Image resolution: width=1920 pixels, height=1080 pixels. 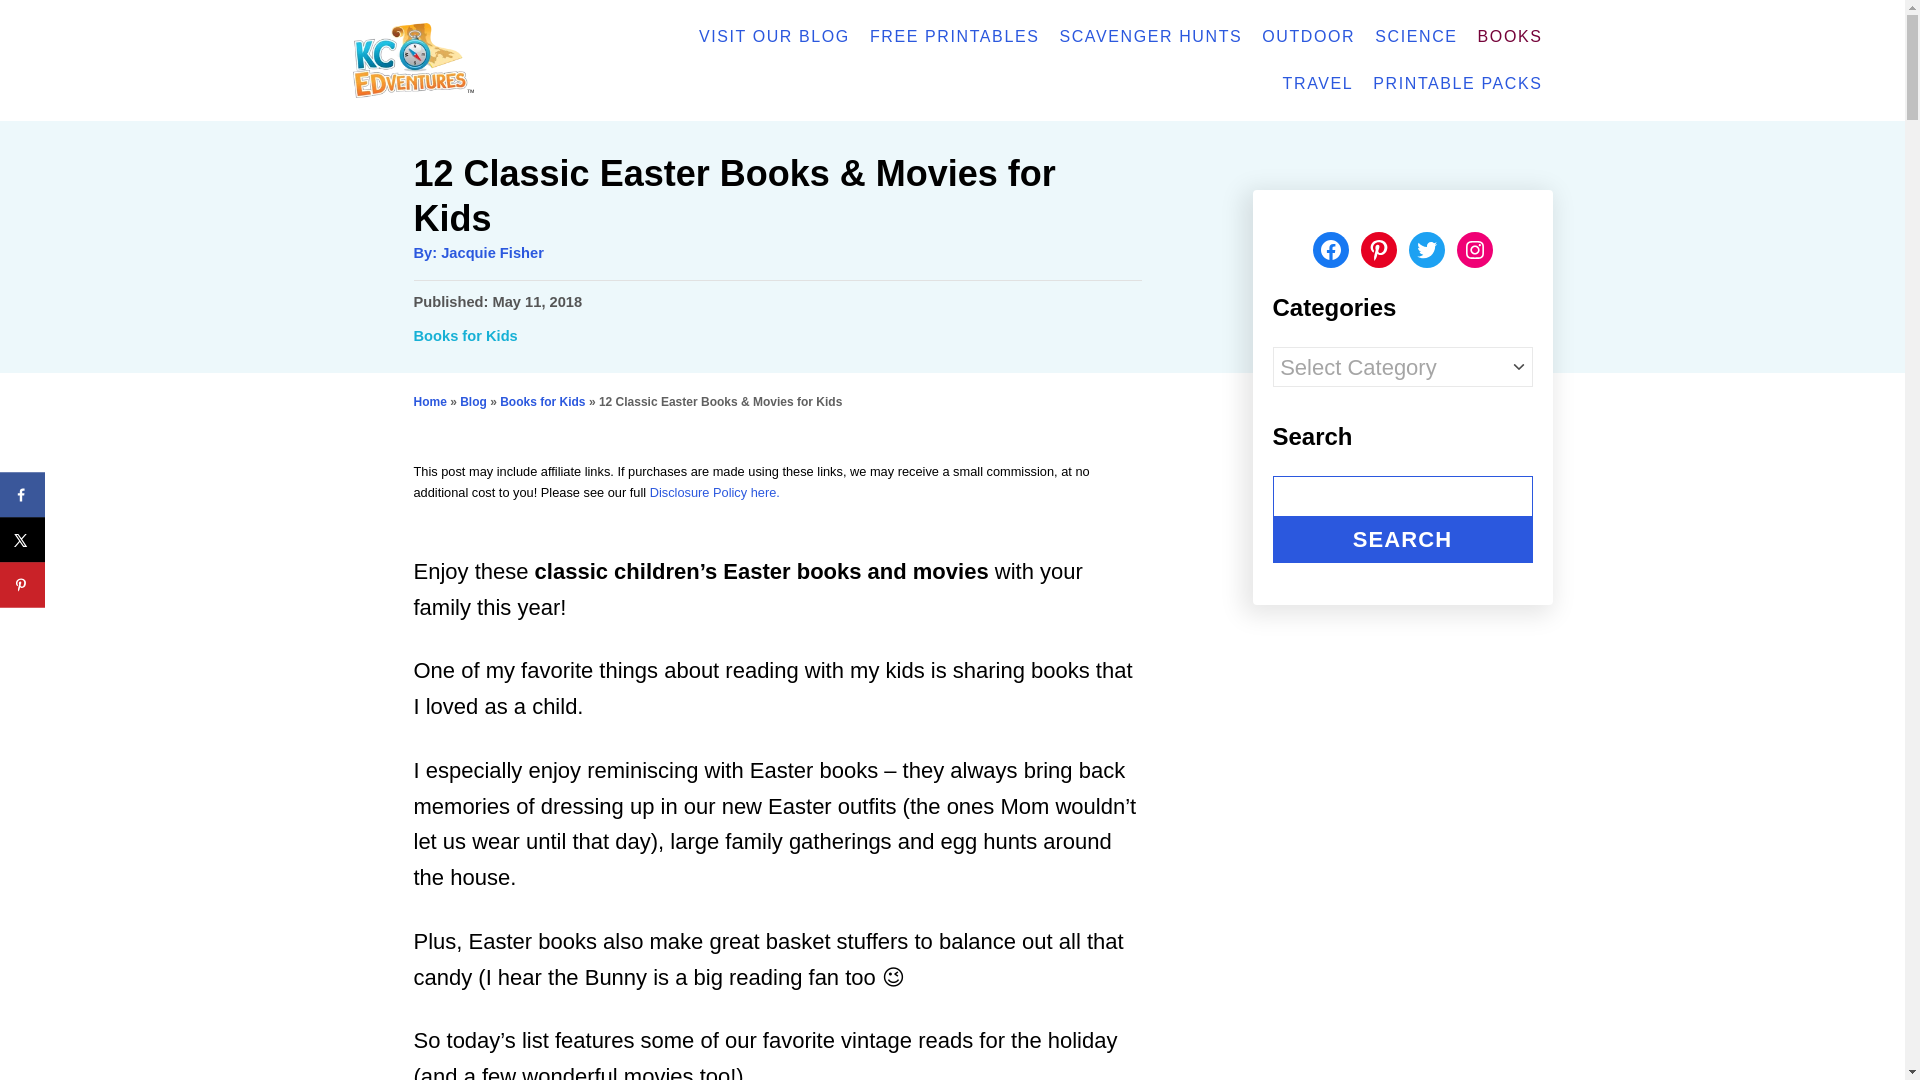 I want to click on TRAVEL, so click(x=1318, y=83).